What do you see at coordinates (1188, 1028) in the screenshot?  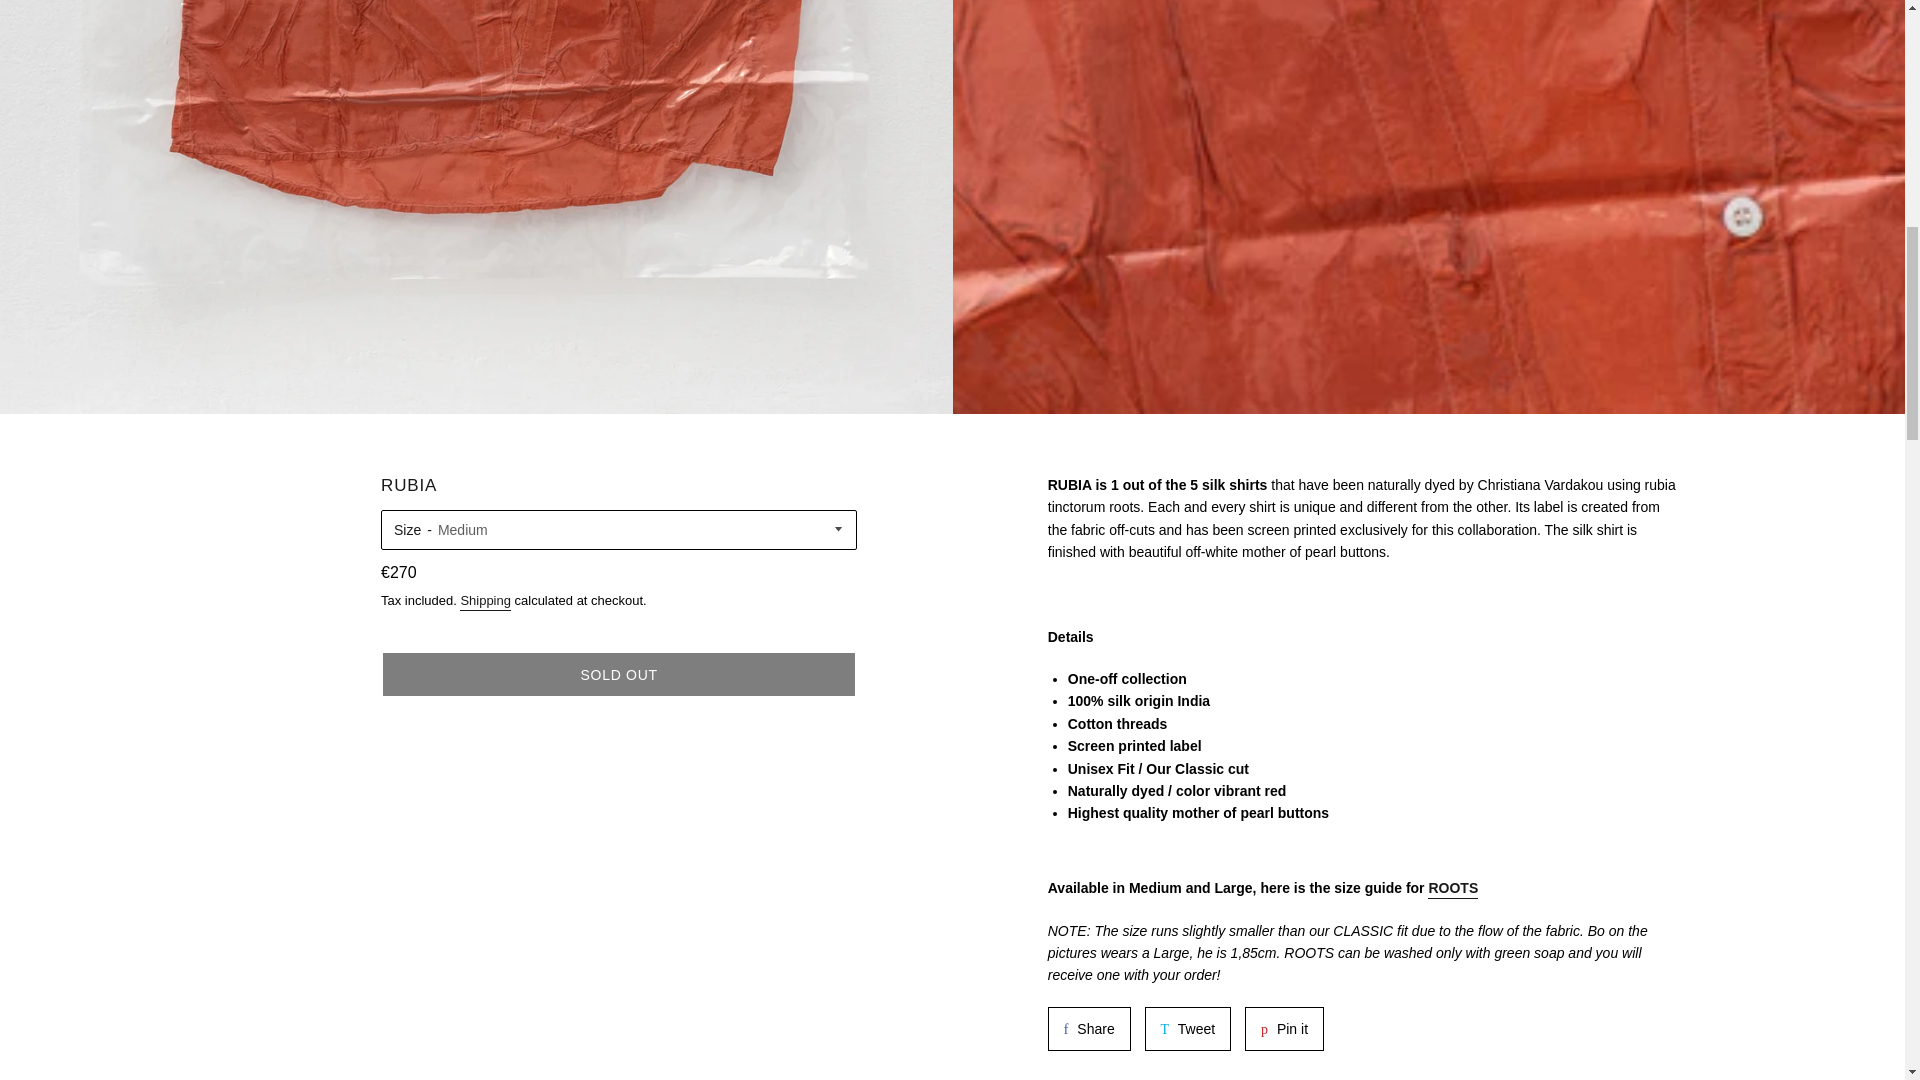 I see `ROOTS` at bounding box center [1188, 1028].